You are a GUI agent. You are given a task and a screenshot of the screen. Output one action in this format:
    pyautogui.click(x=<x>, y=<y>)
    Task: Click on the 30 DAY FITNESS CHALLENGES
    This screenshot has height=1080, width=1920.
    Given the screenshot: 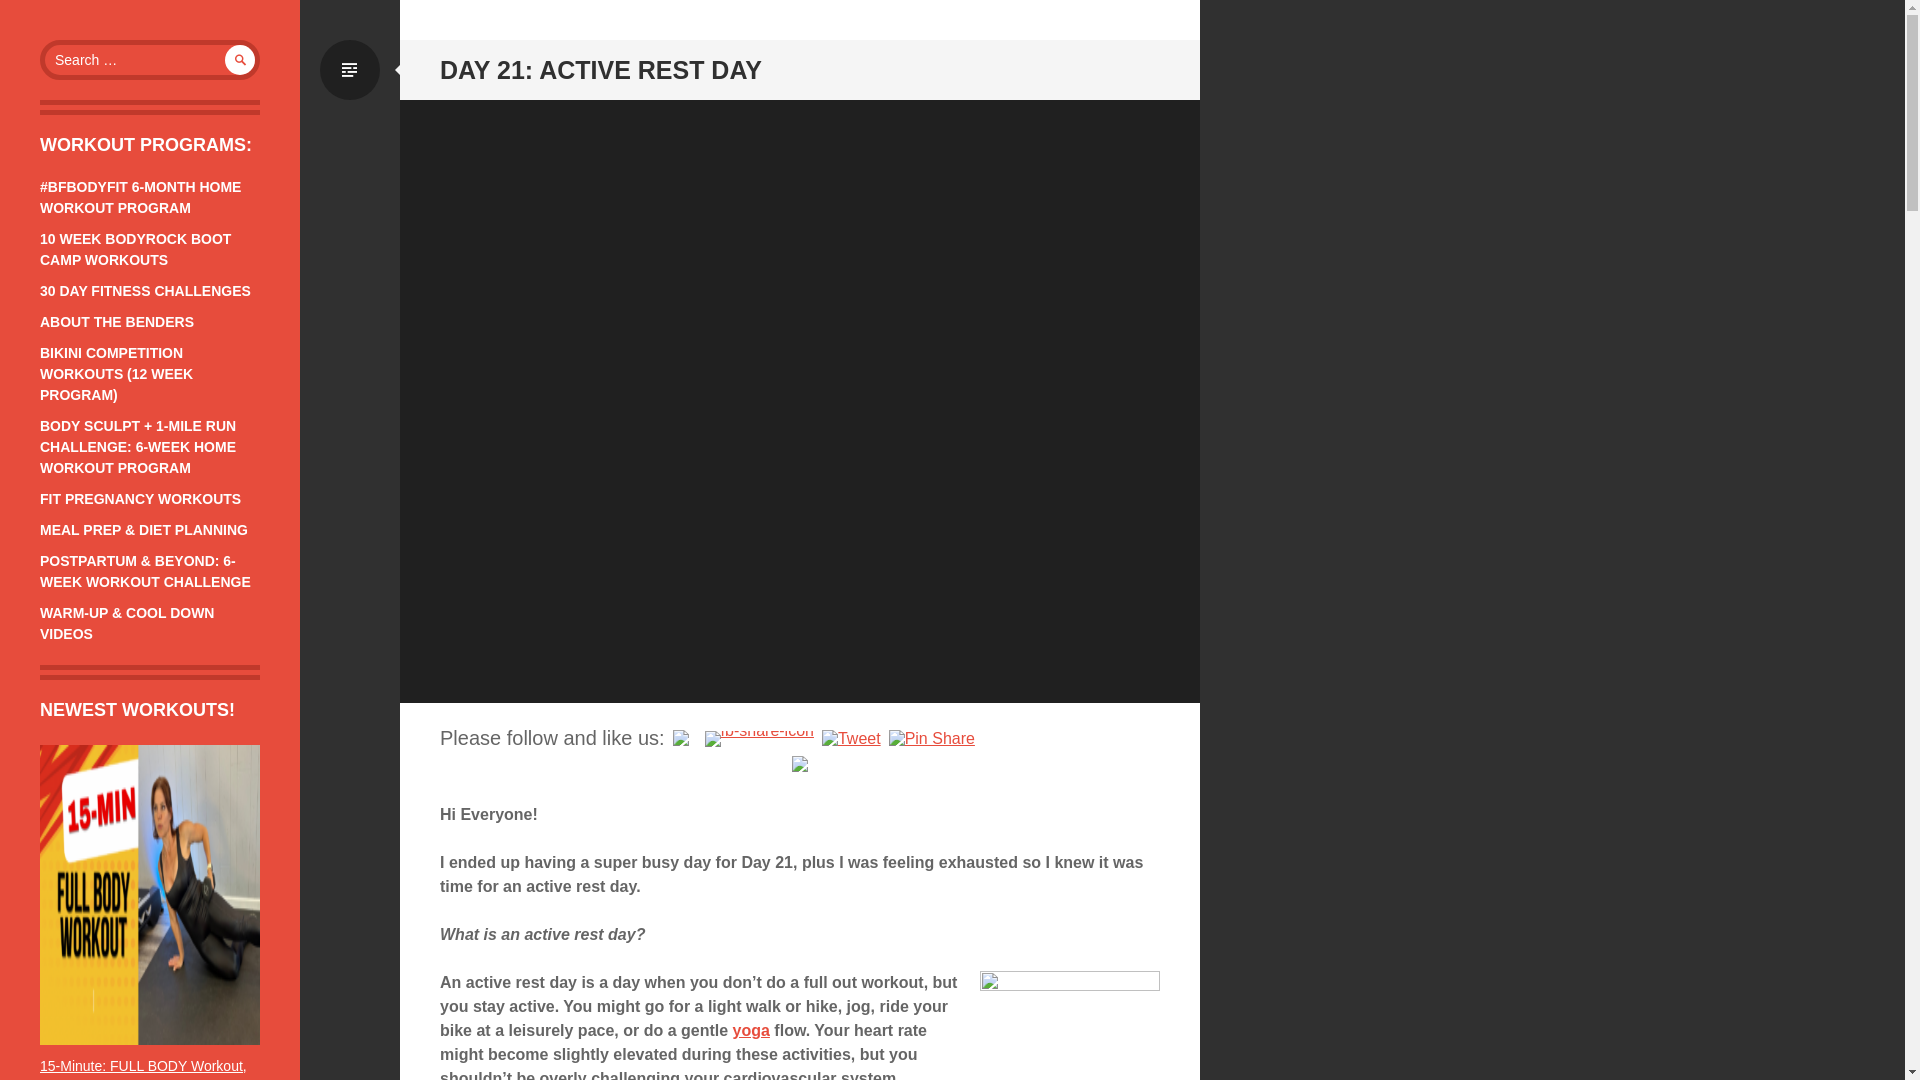 What is the action you would take?
    pyautogui.click(x=146, y=290)
    